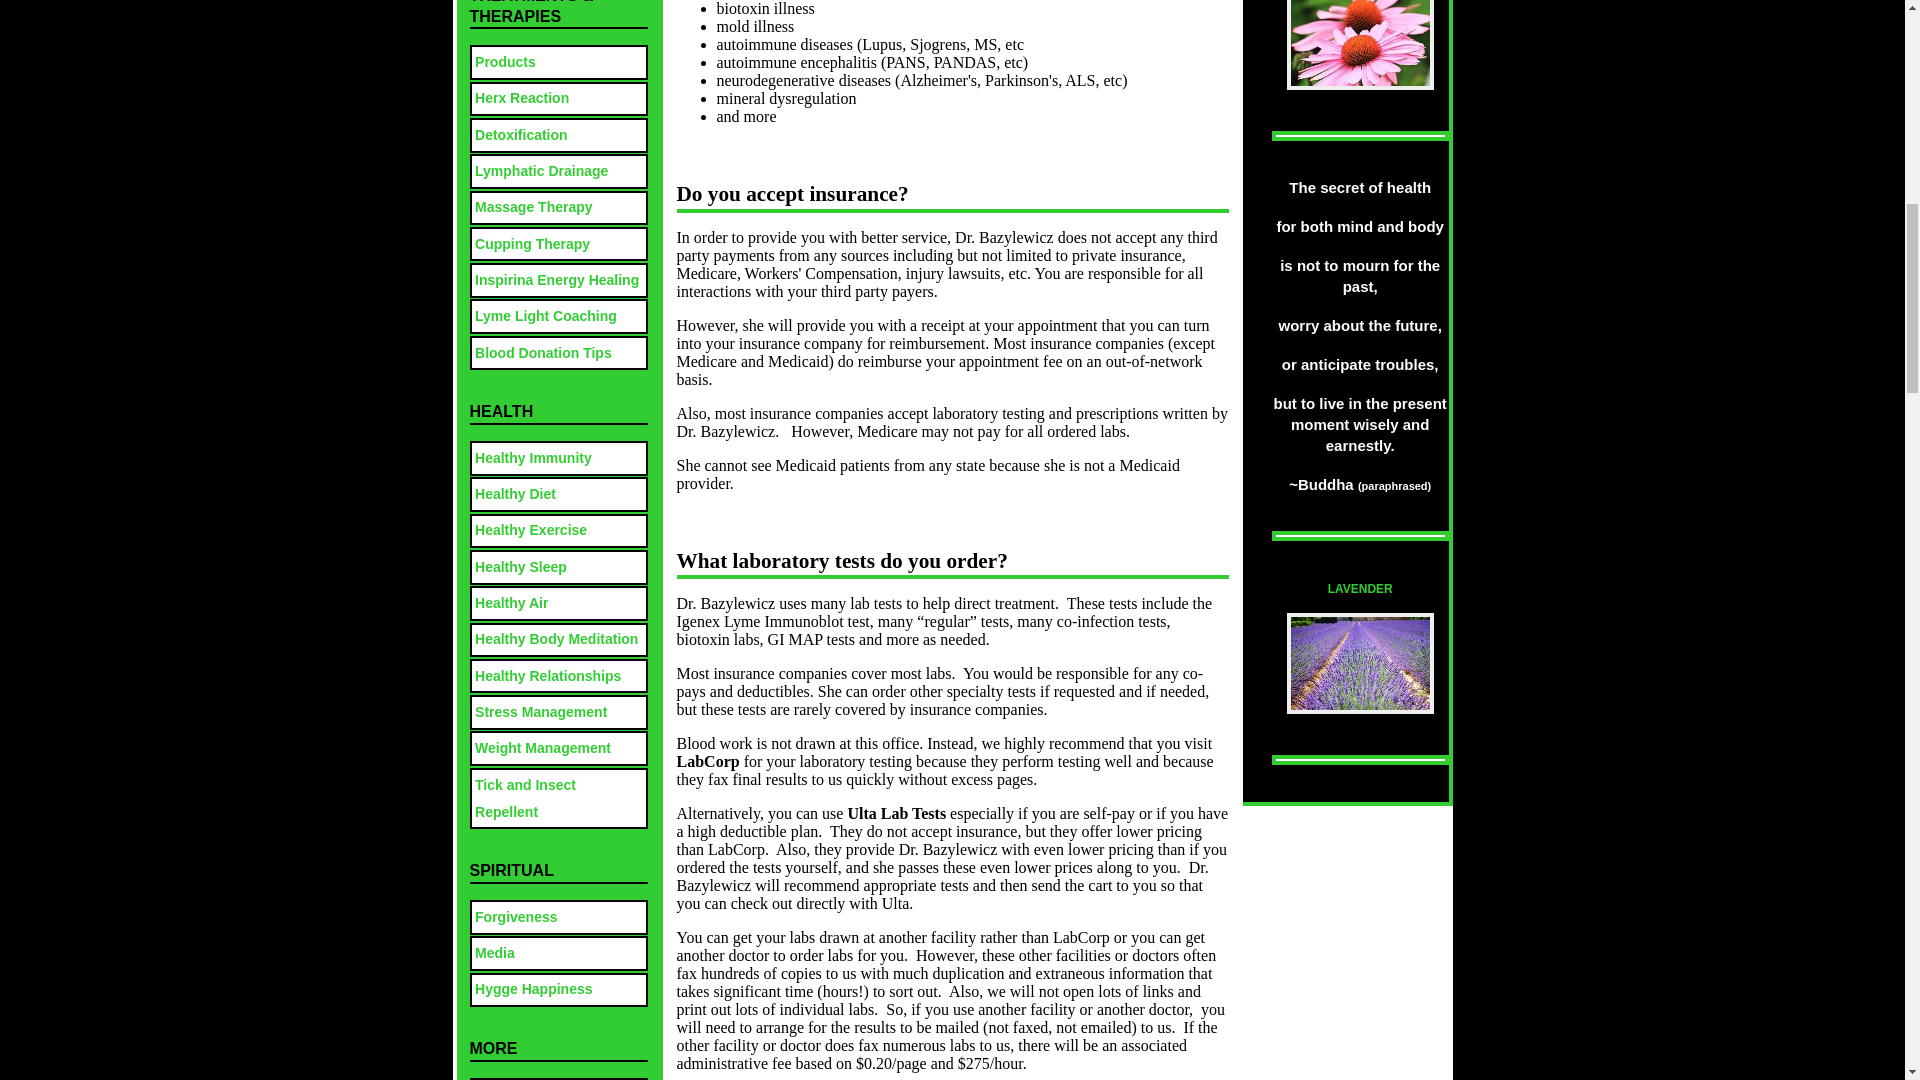  Describe the element at coordinates (1360, 663) in the screenshot. I see `Lavender` at that location.